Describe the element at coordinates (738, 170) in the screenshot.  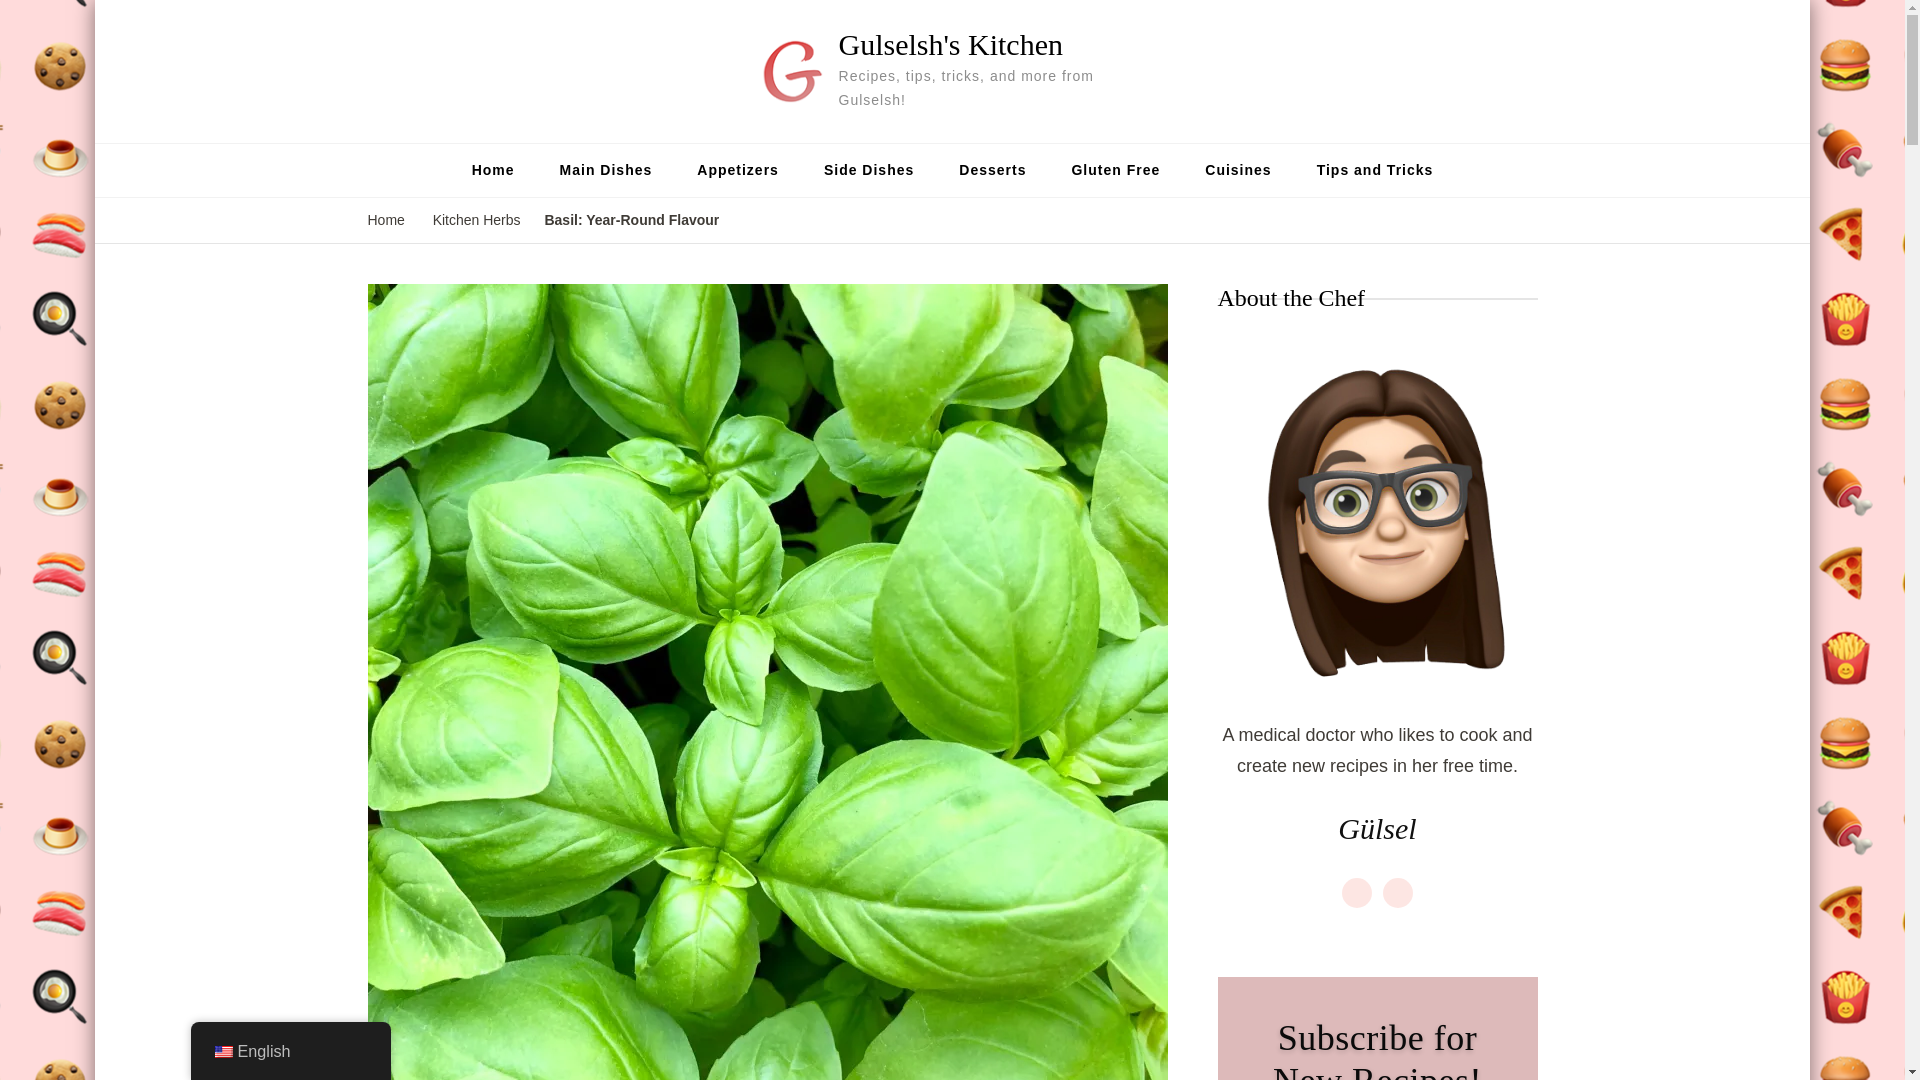
I see `Appetizers` at that location.